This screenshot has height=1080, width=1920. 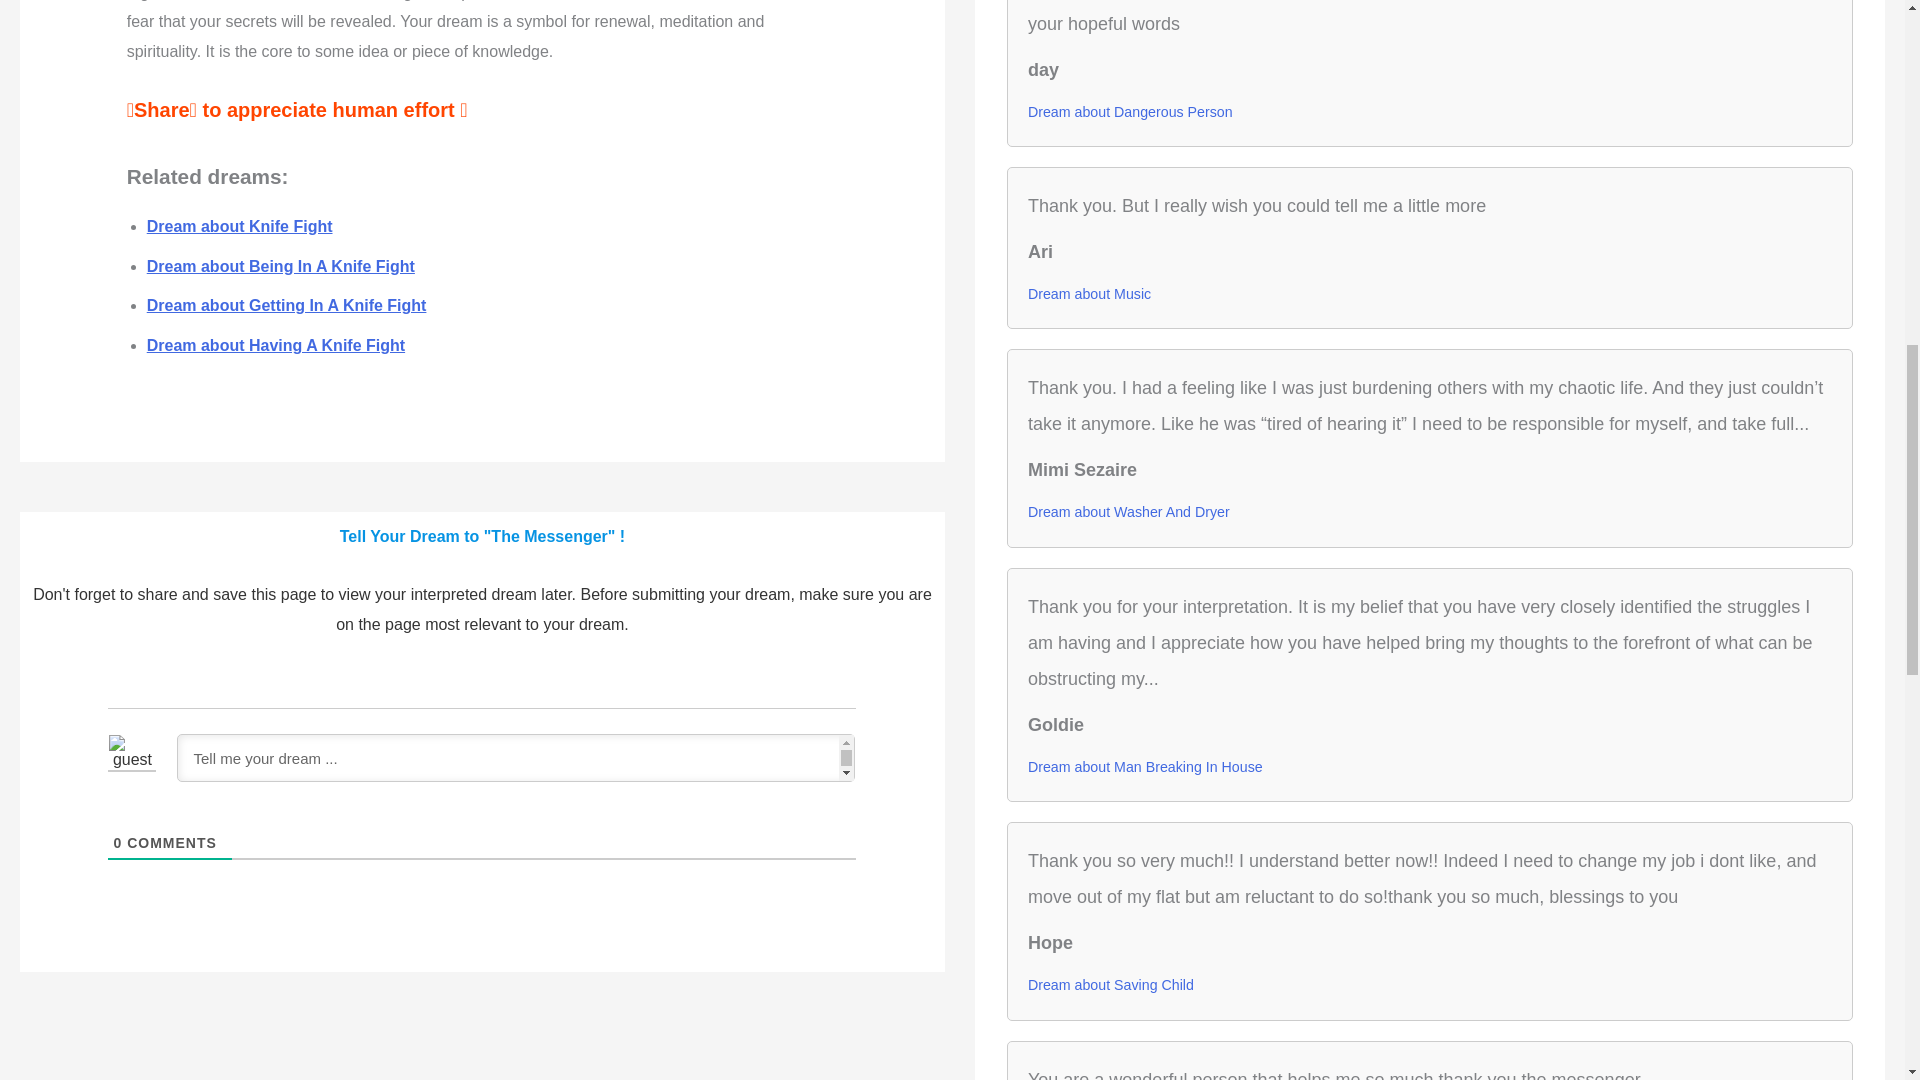 I want to click on Dream about Knife Fight, so click(x=240, y=226).